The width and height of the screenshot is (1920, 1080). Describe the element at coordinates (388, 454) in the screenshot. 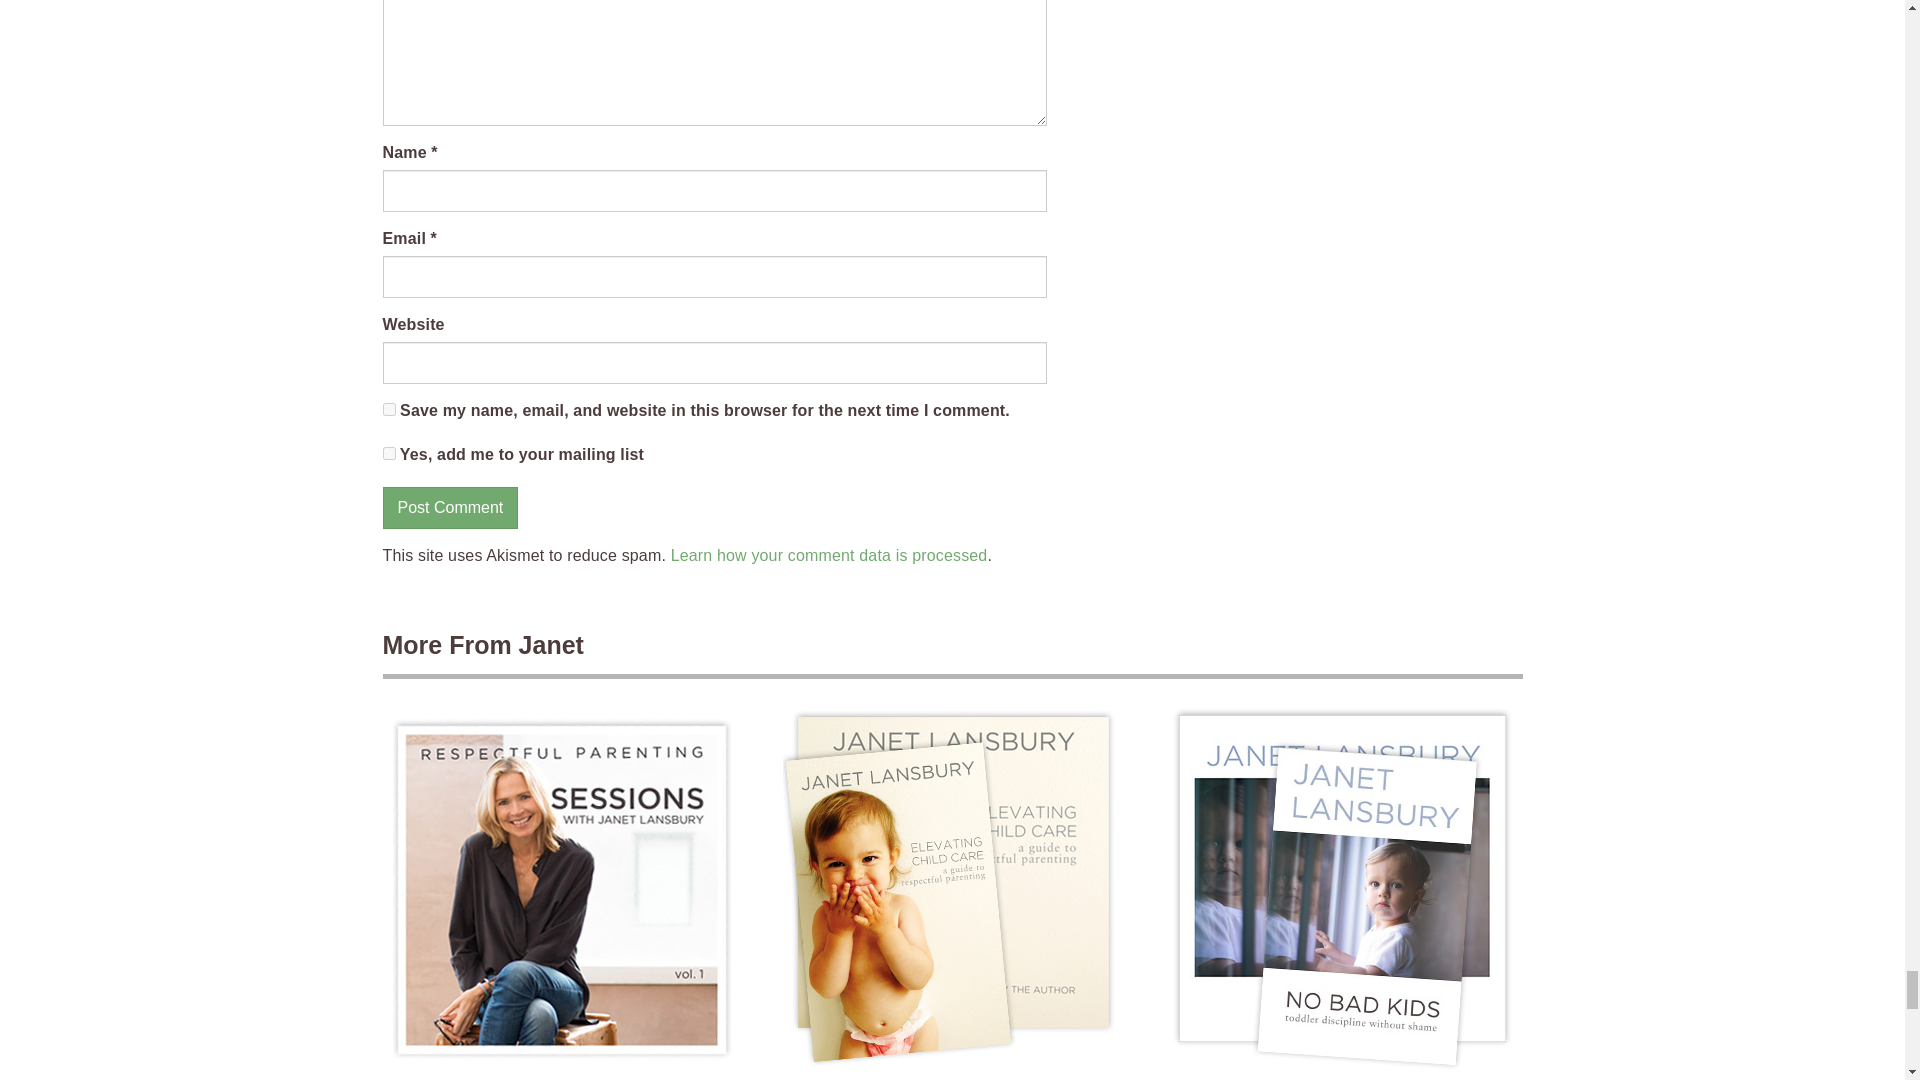

I see `1` at that location.